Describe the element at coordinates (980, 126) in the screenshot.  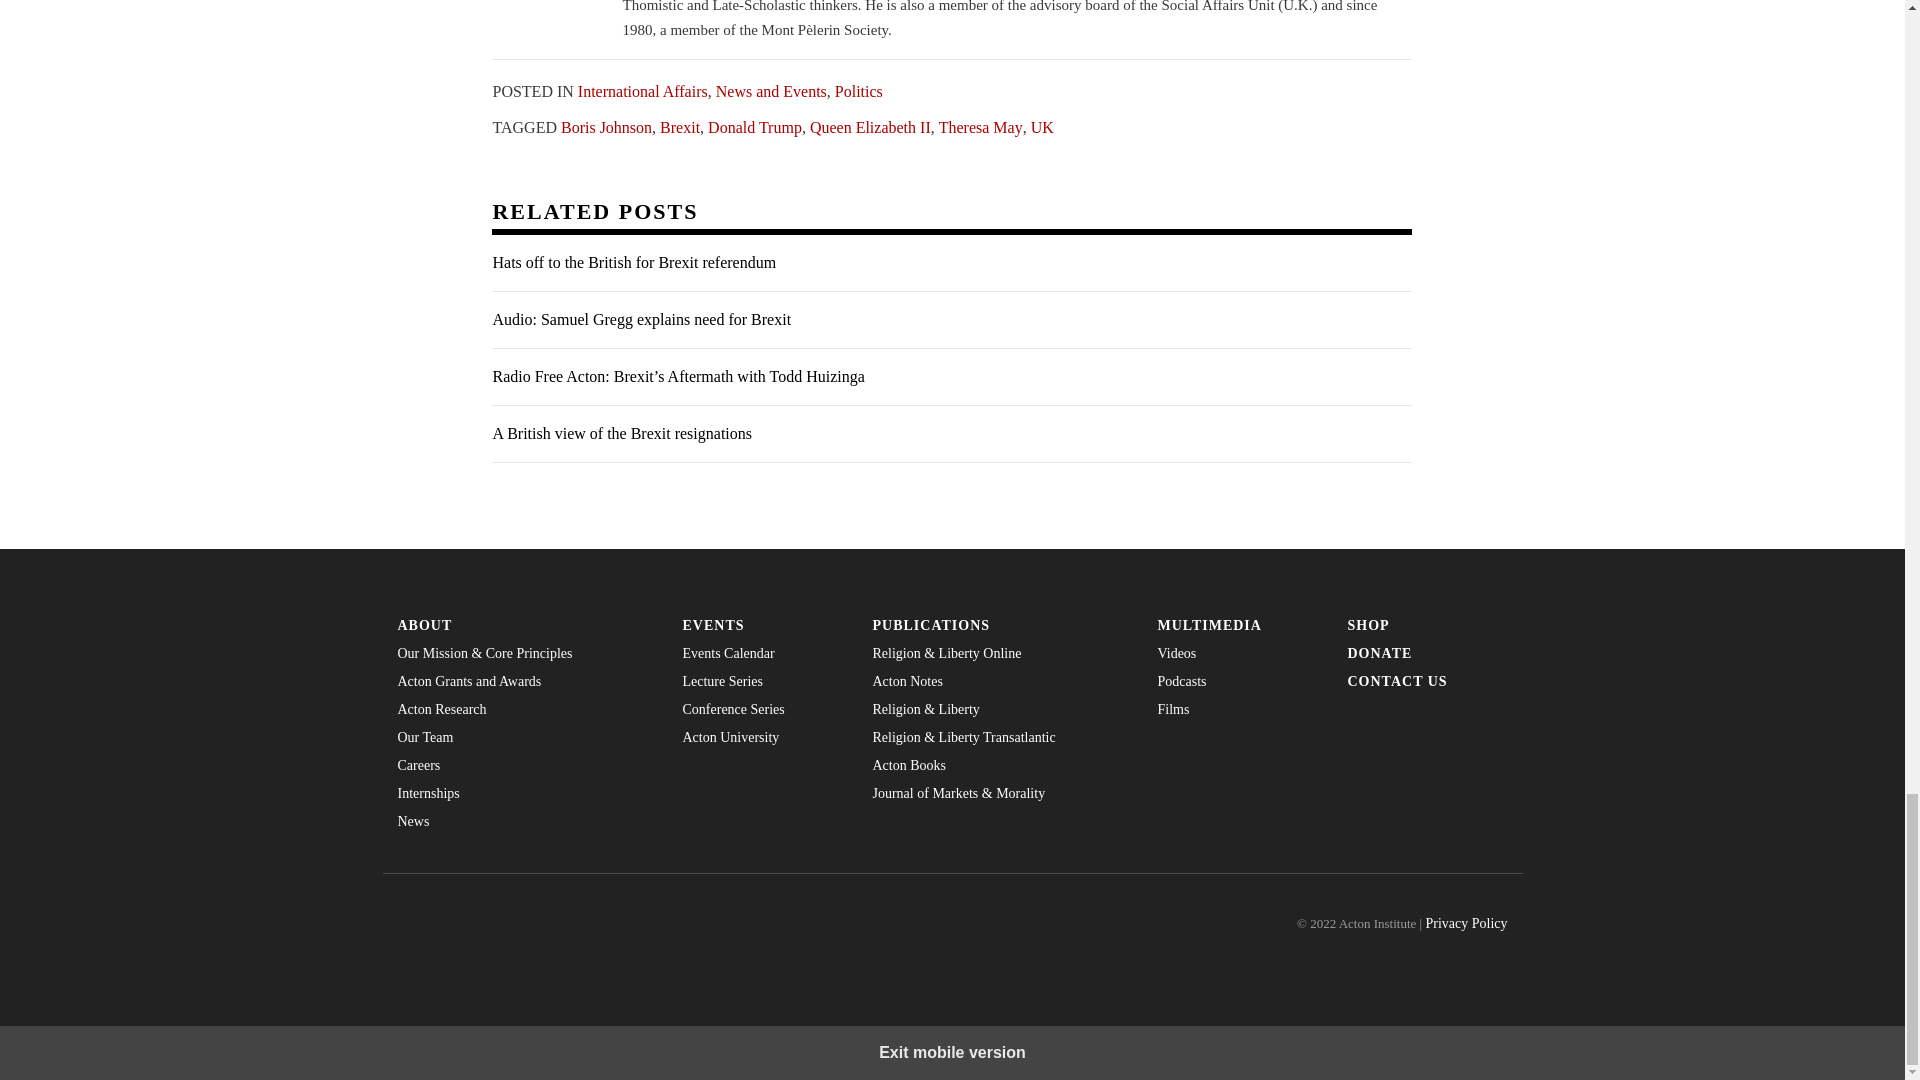
I see `Theresa May` at that location.